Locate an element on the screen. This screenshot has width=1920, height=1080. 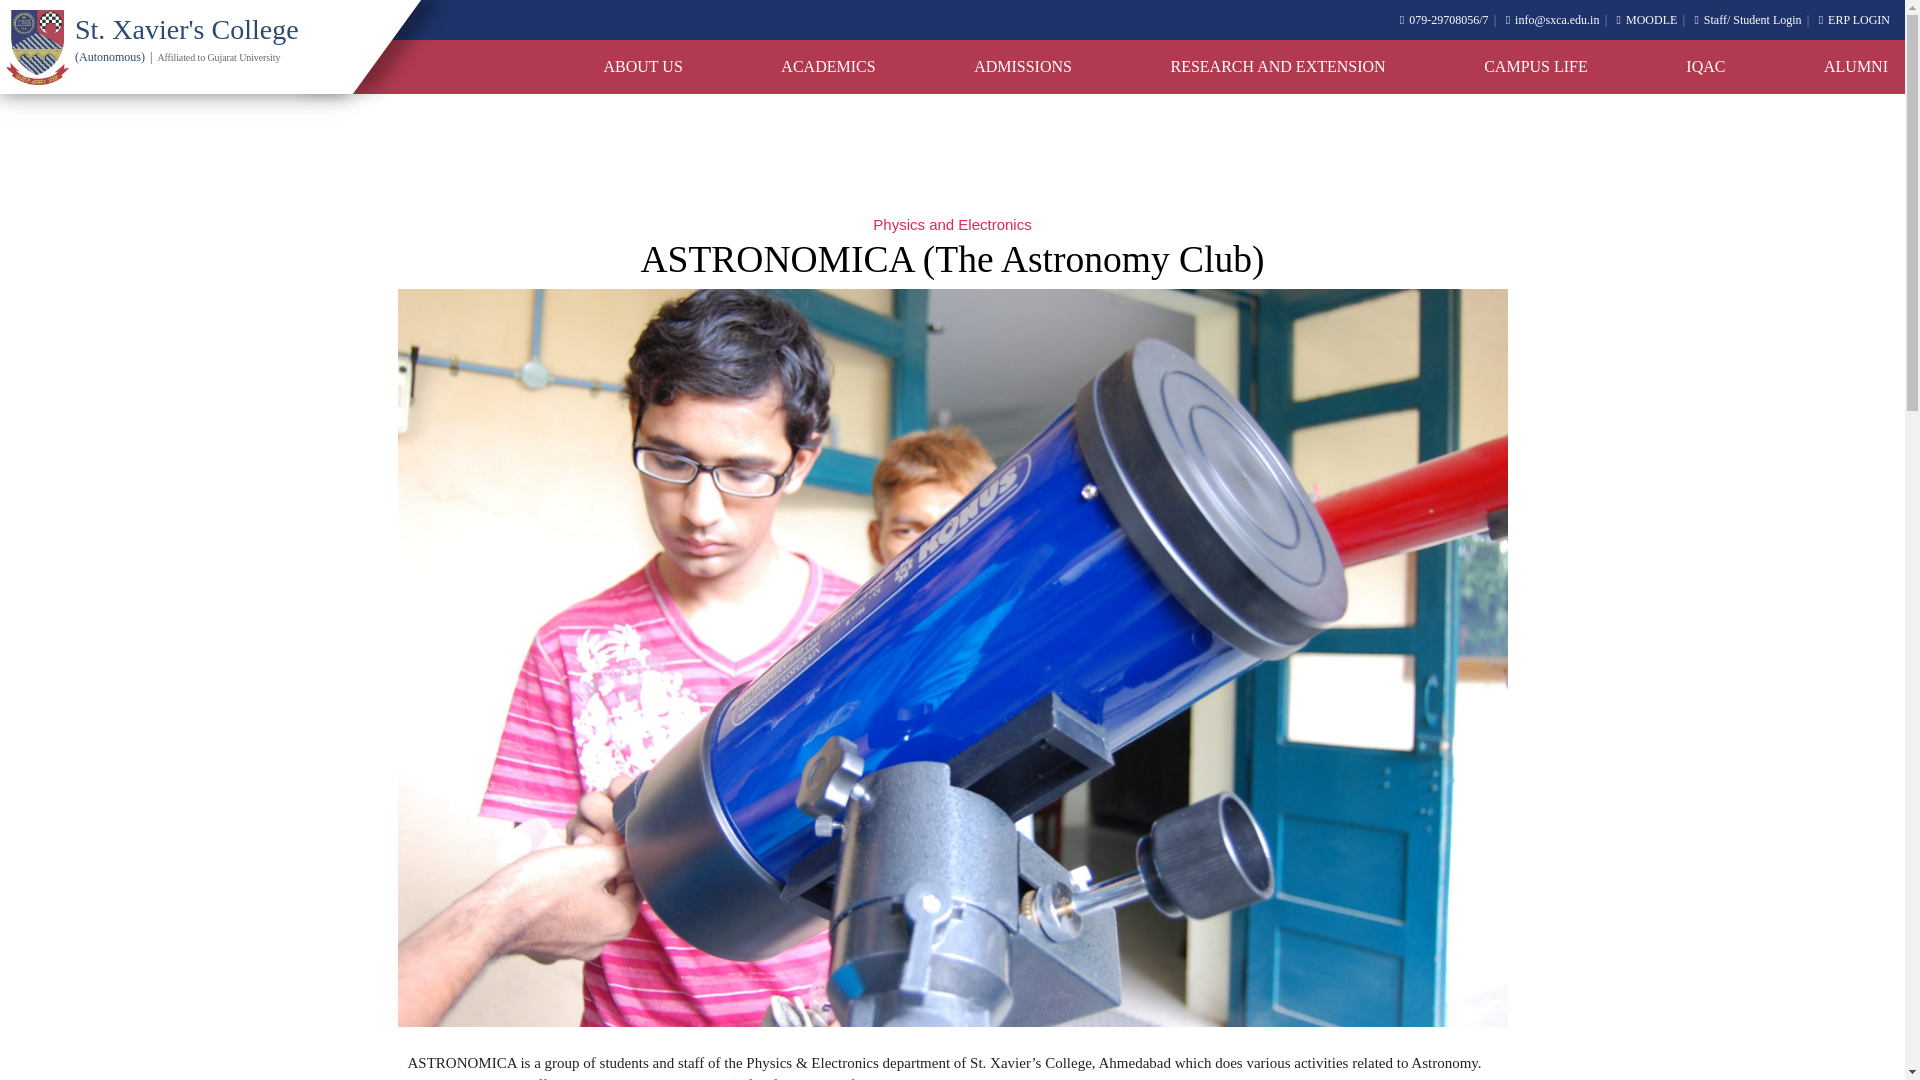
ACADEMICS is located at coordinates (828, 67).